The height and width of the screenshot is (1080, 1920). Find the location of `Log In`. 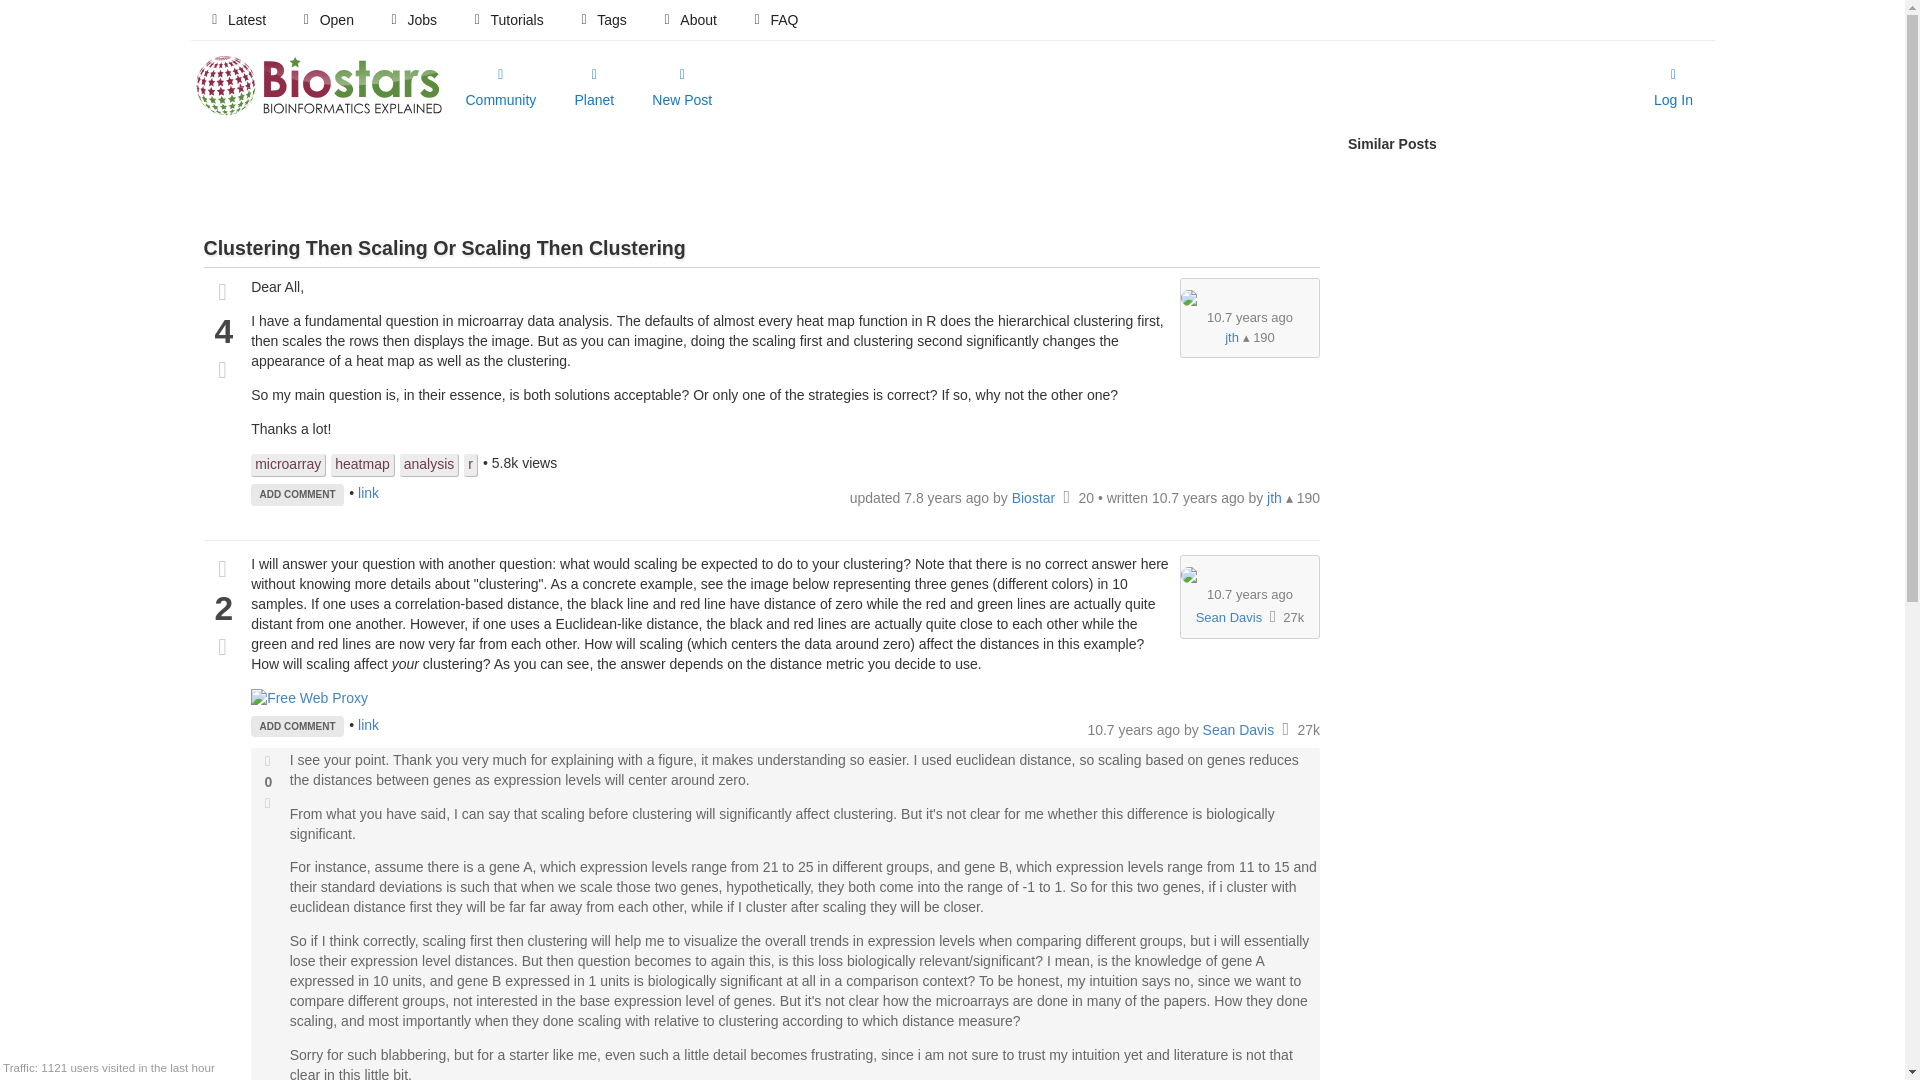

Log In is located at coordinates (1674, 88).